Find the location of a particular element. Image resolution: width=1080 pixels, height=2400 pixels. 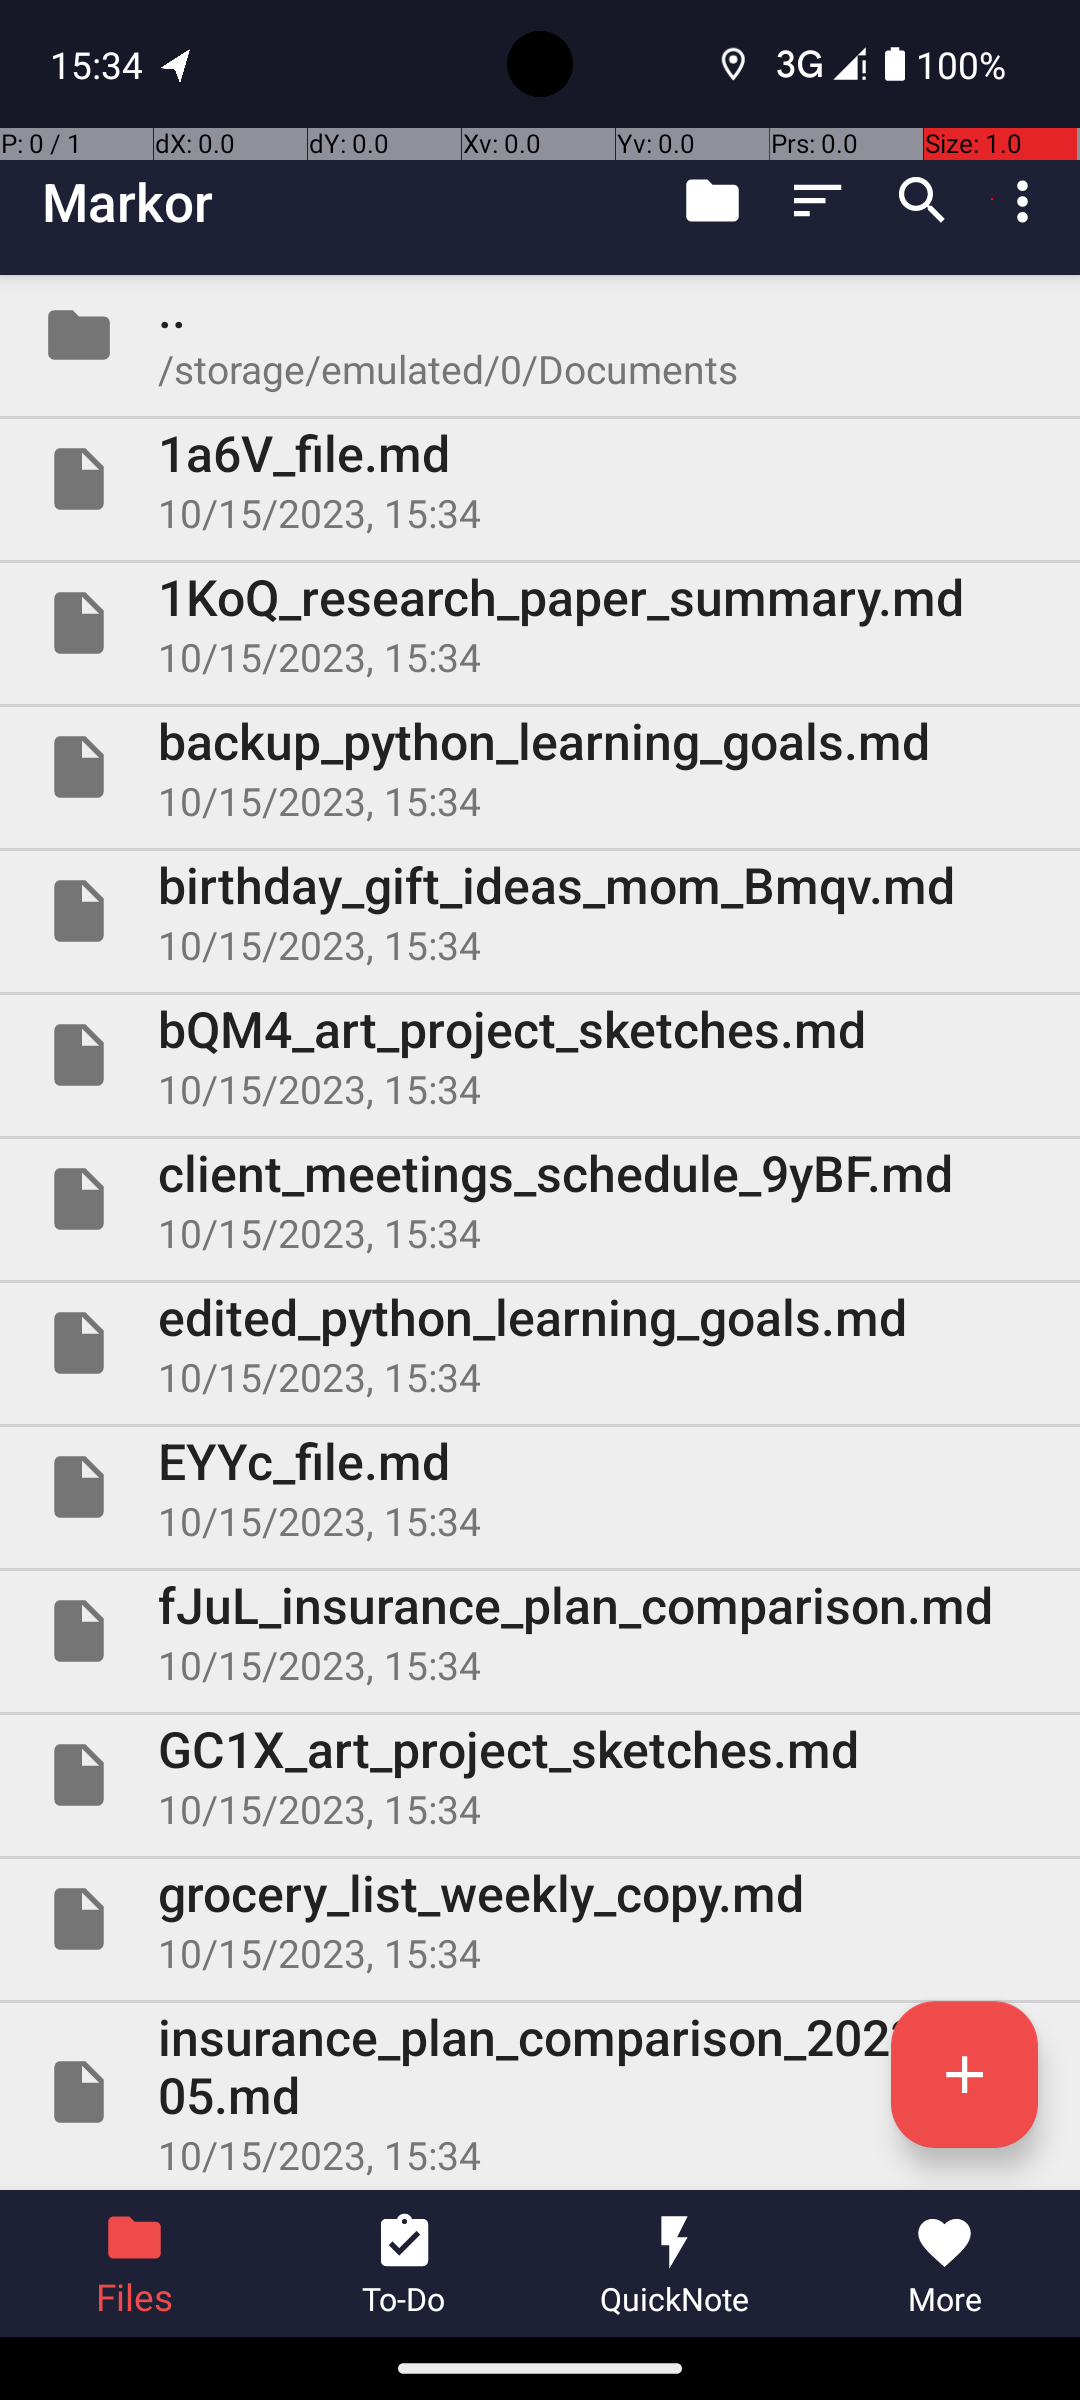

File edited_python_learning_goals.md  is located at coordinates (540, 1343).